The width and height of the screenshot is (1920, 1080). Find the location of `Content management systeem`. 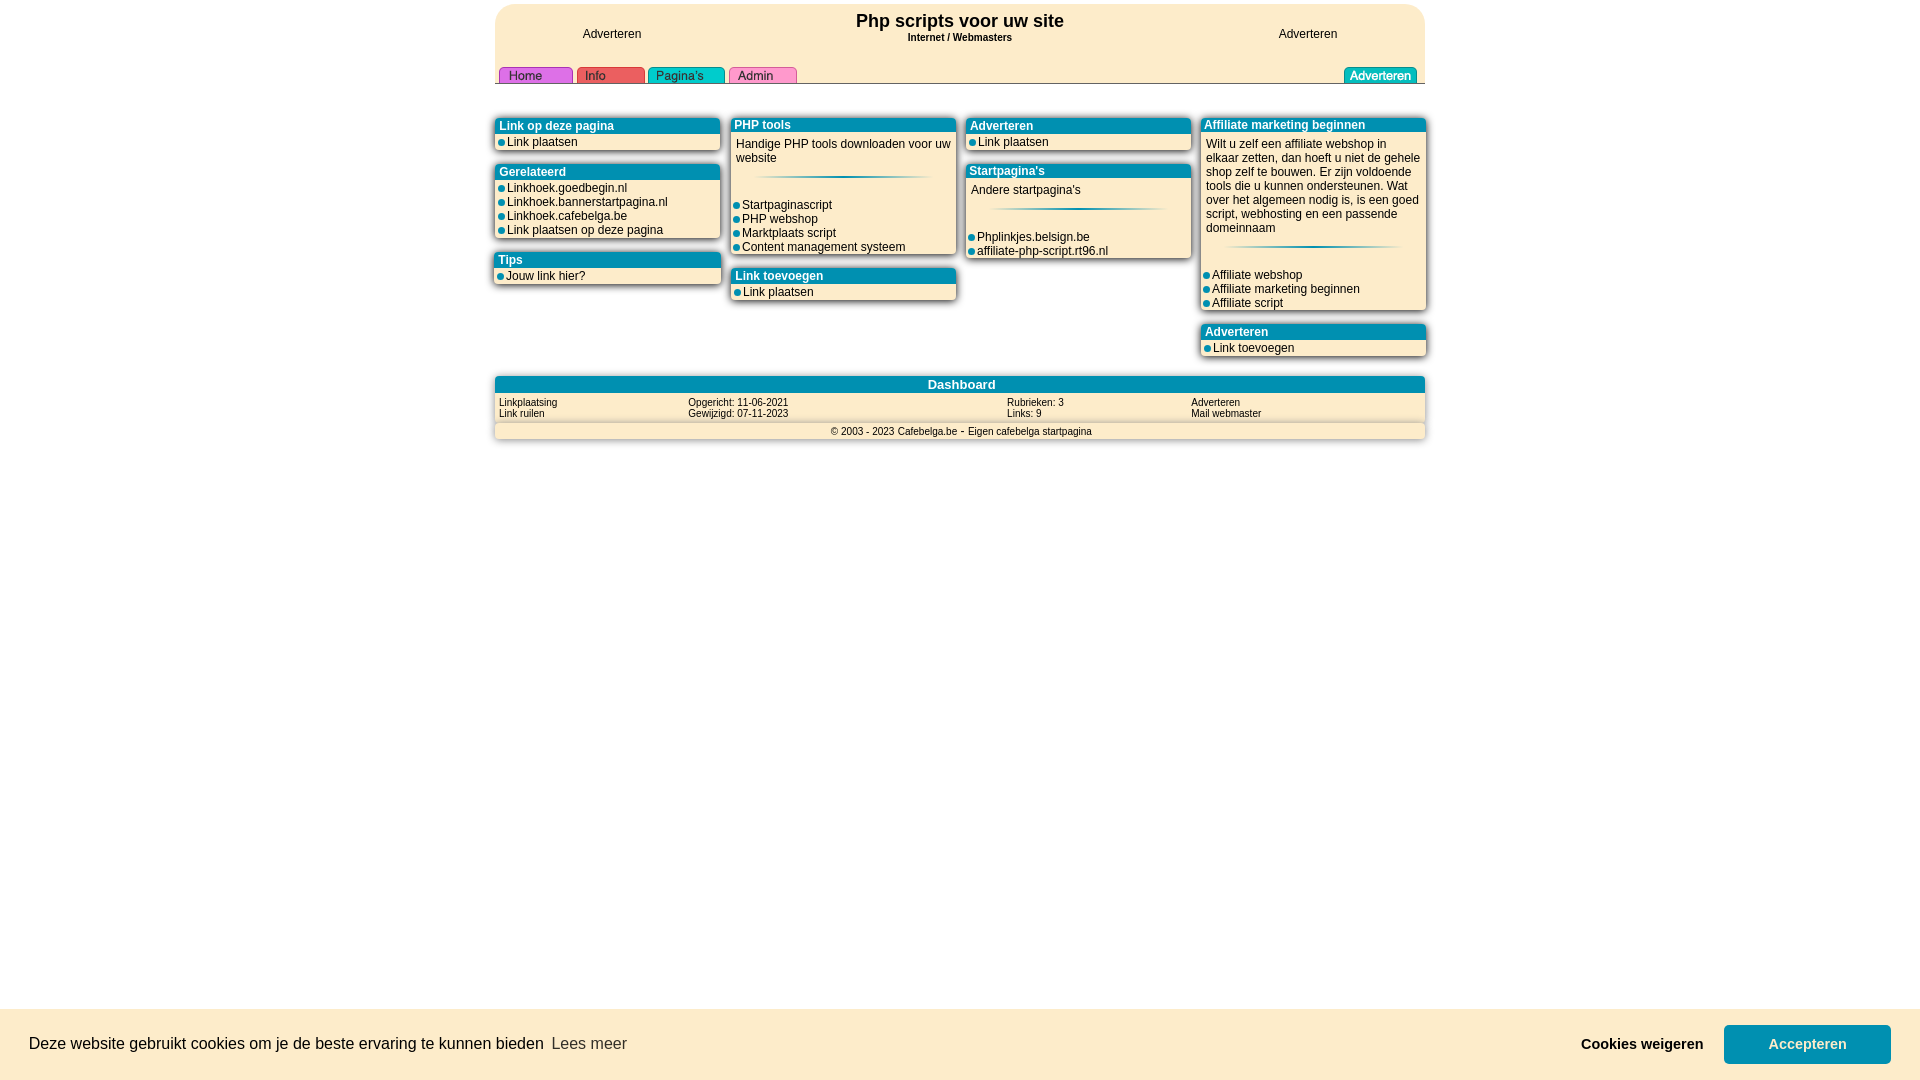

Content management systeem is located at coordinates (824, 247).